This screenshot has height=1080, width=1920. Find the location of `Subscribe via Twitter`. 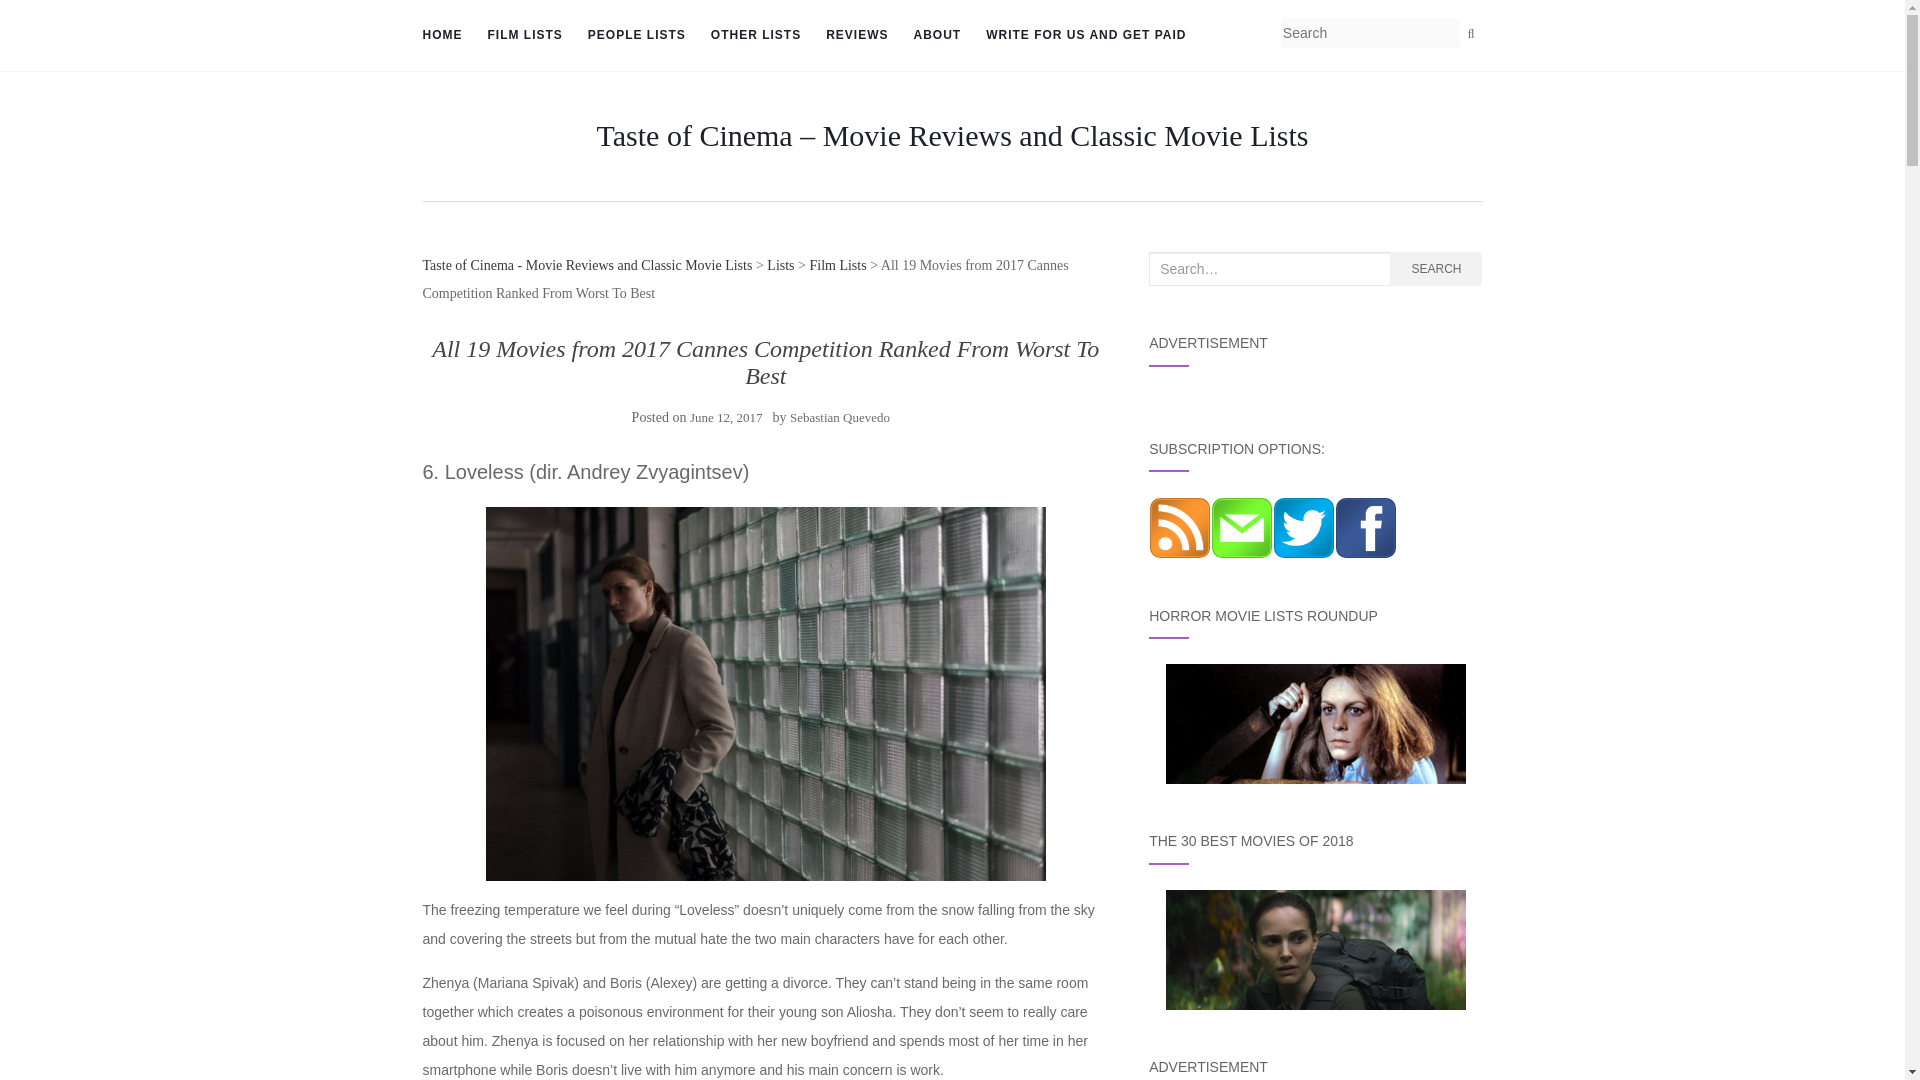

Subscribe via Twitter is located at coordinates (1303, 526).